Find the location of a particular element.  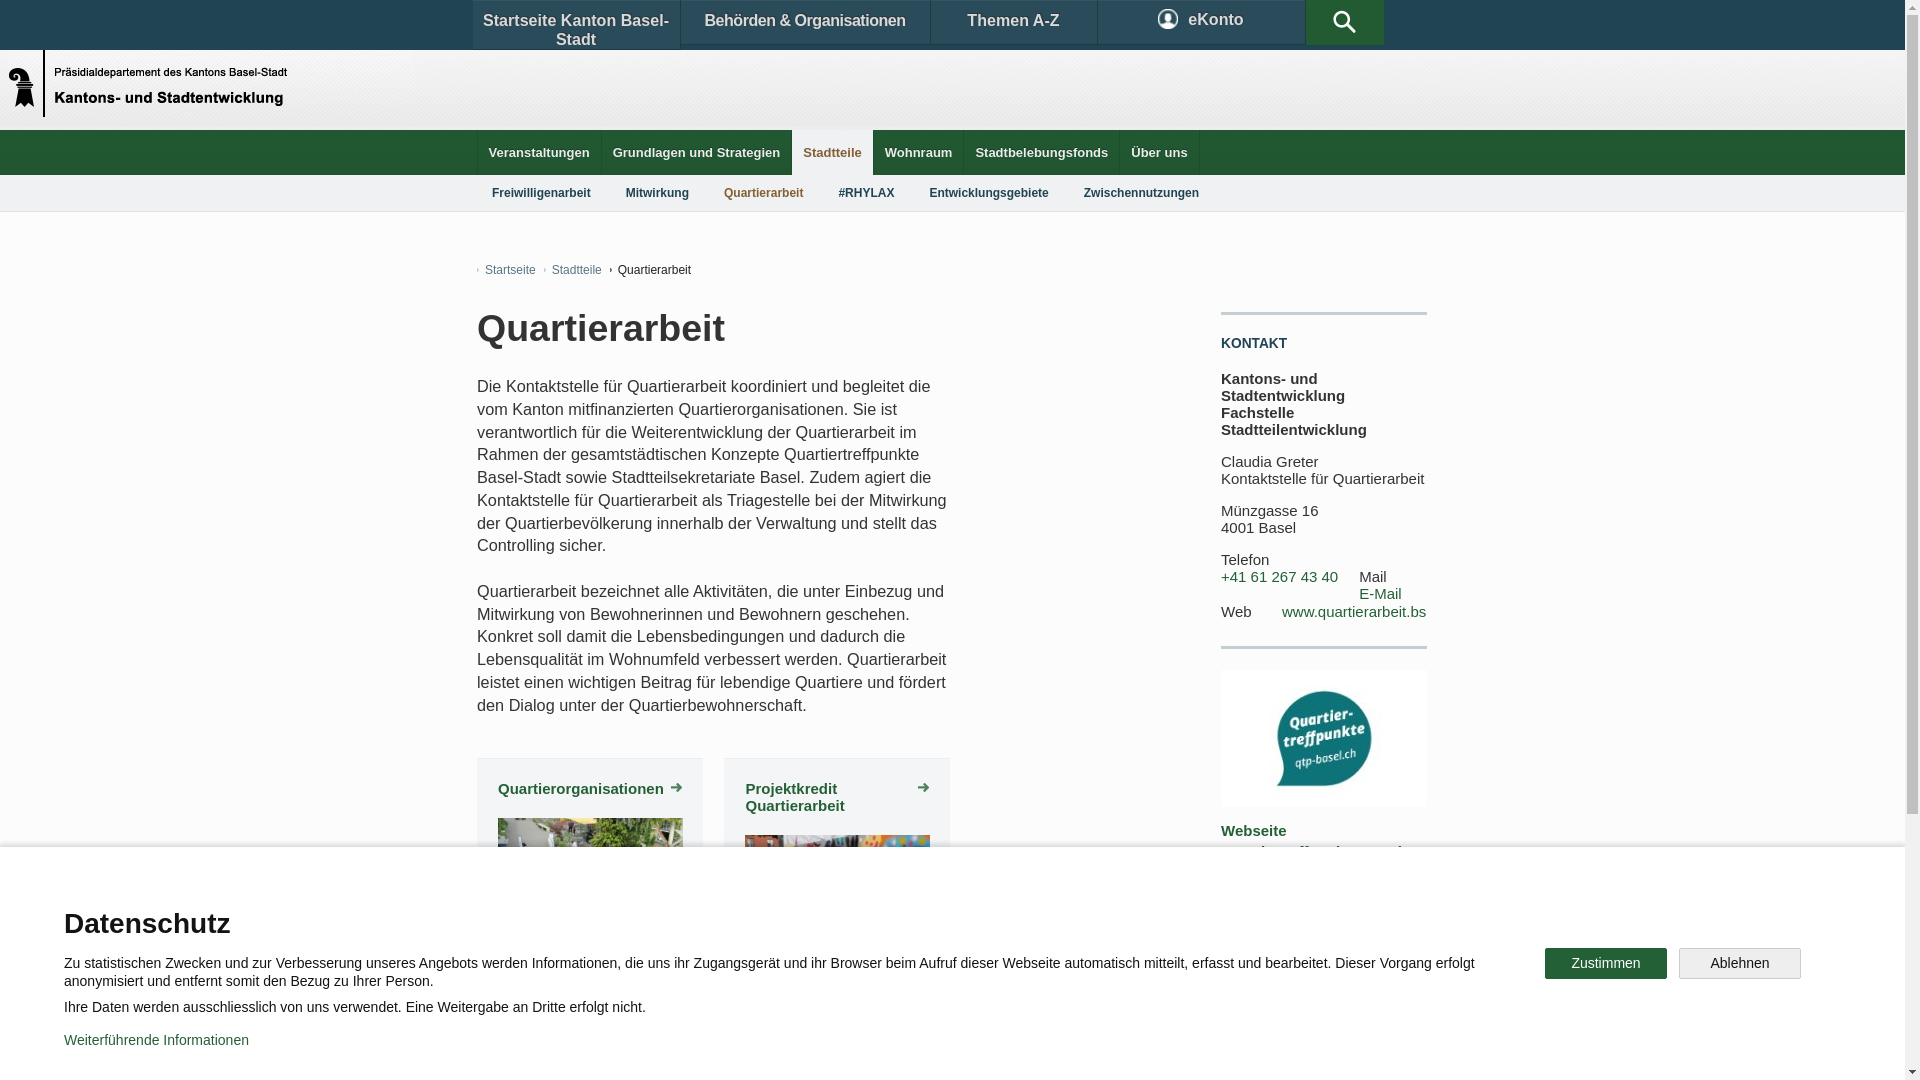

Quartierorganisationen is located at coordinates (590, 788).